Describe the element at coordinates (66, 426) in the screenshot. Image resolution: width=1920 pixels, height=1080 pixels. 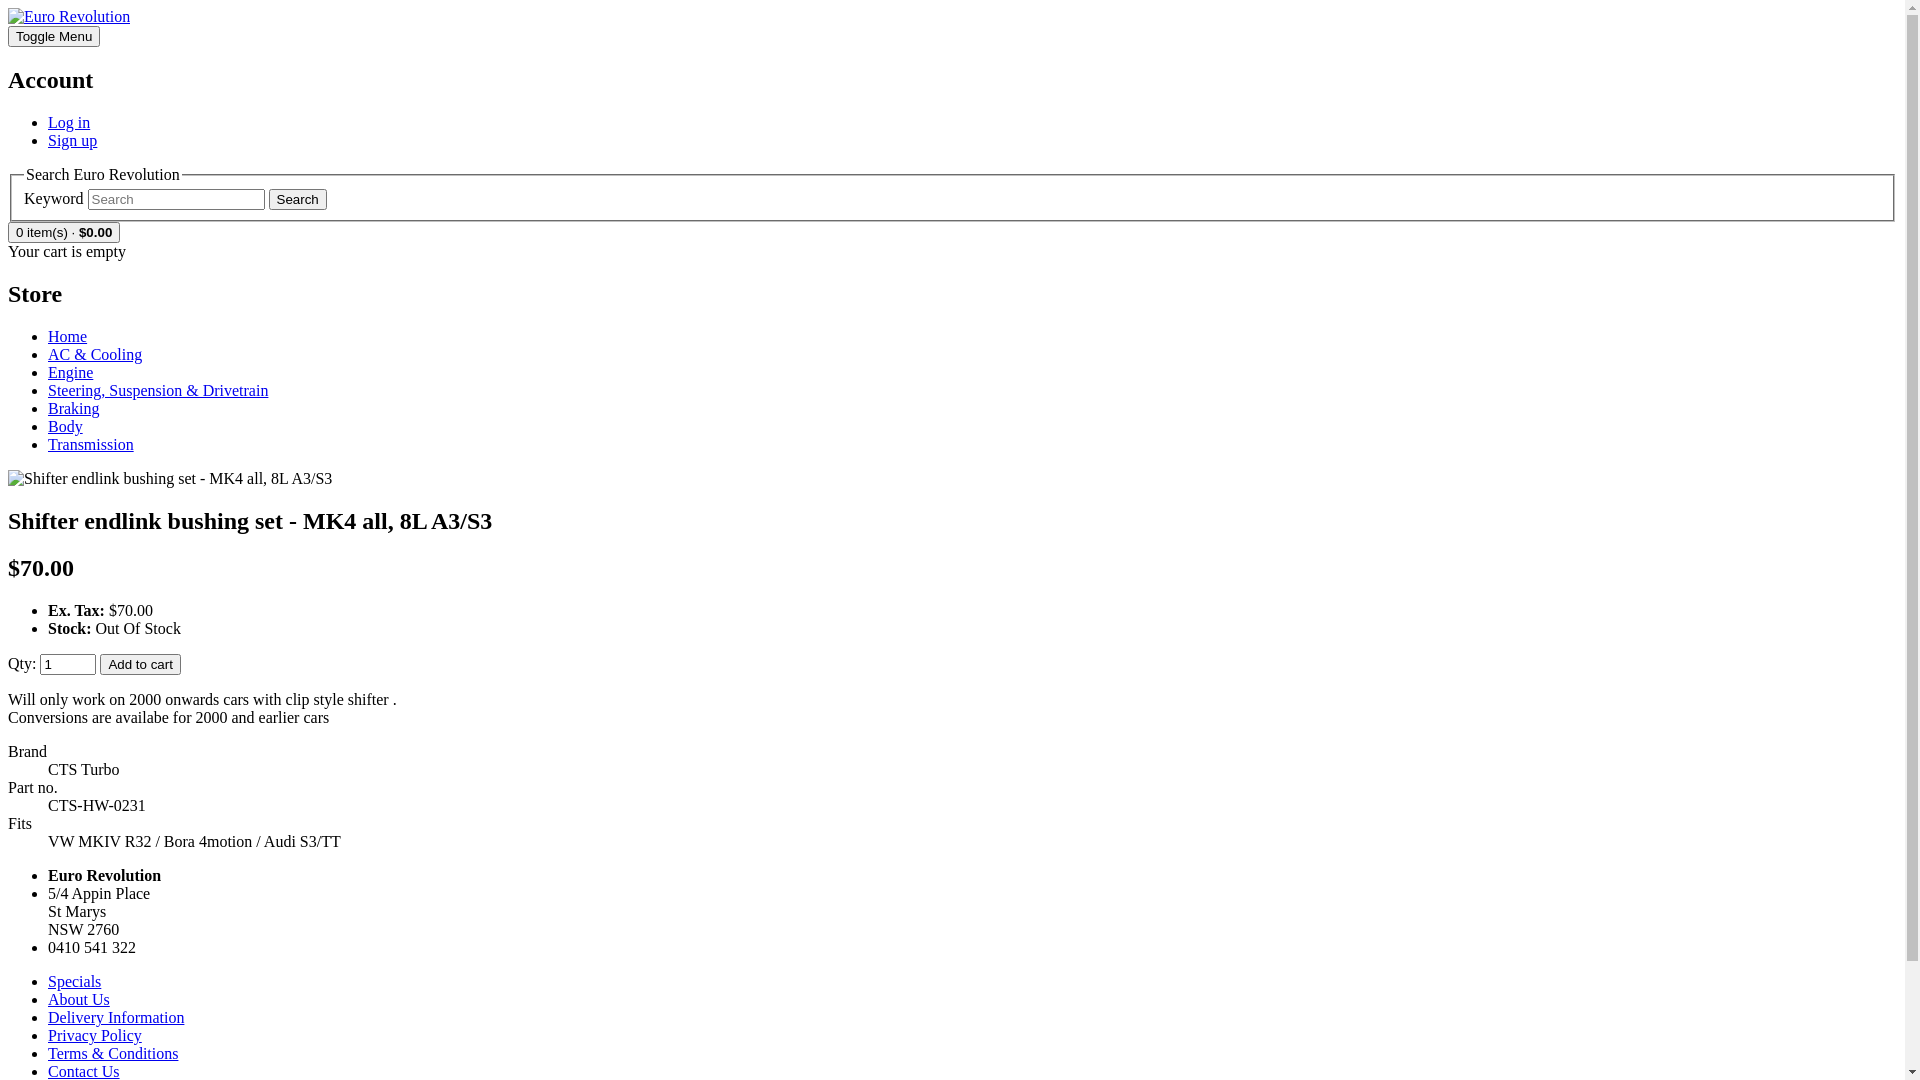
I see `Body` at that location.